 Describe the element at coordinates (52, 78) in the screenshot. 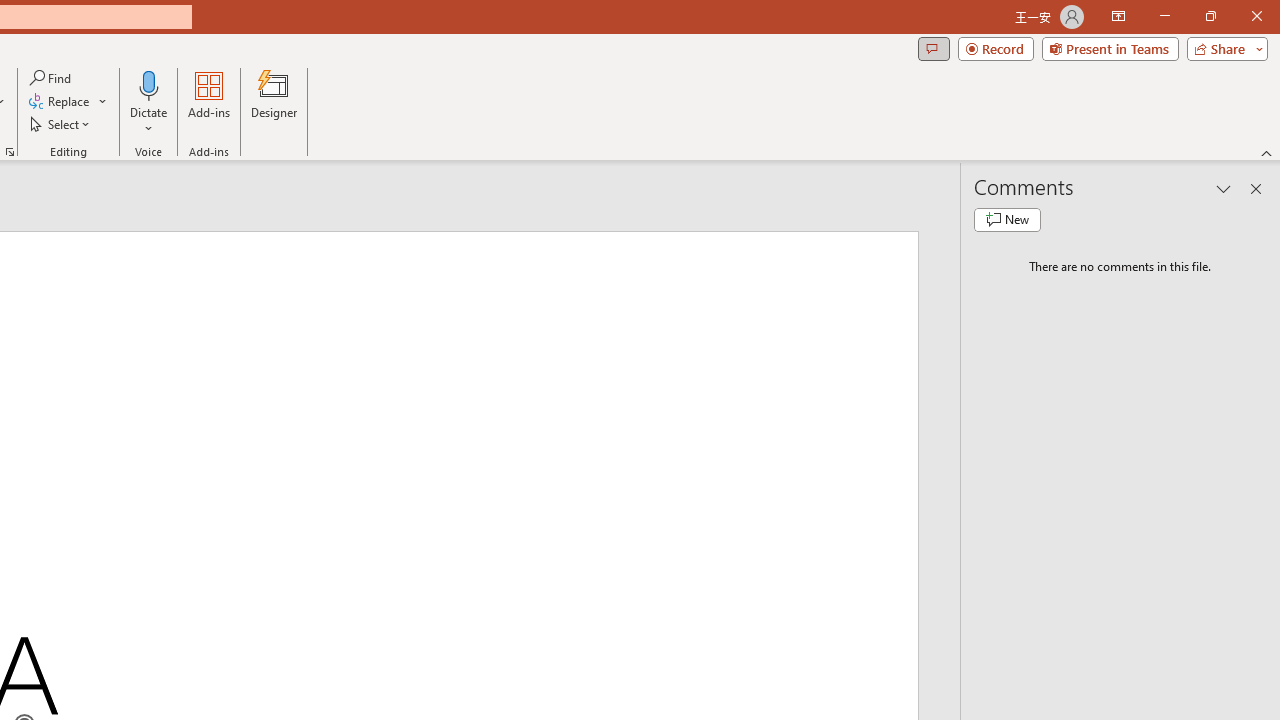

I see `Find...` at that location.